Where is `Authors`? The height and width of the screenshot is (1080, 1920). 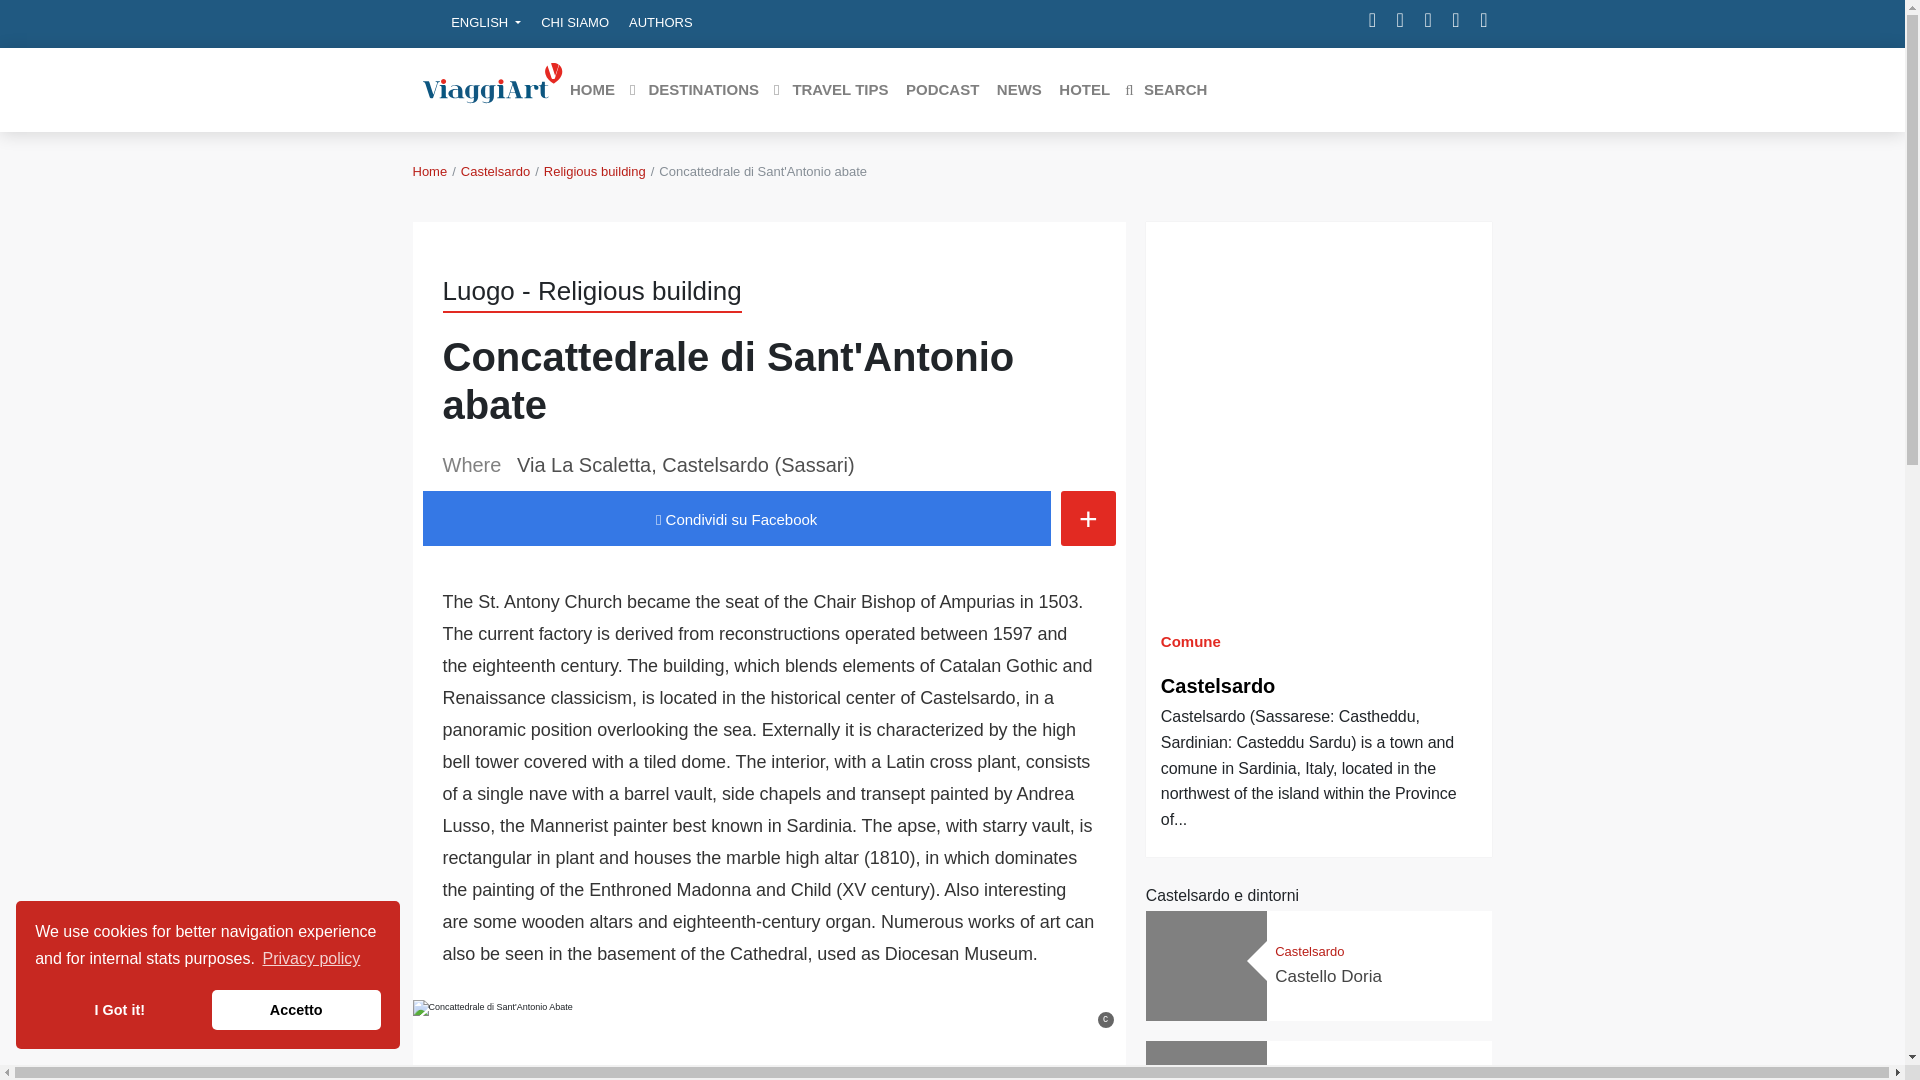 Authors is located at coordinates (660, 22).